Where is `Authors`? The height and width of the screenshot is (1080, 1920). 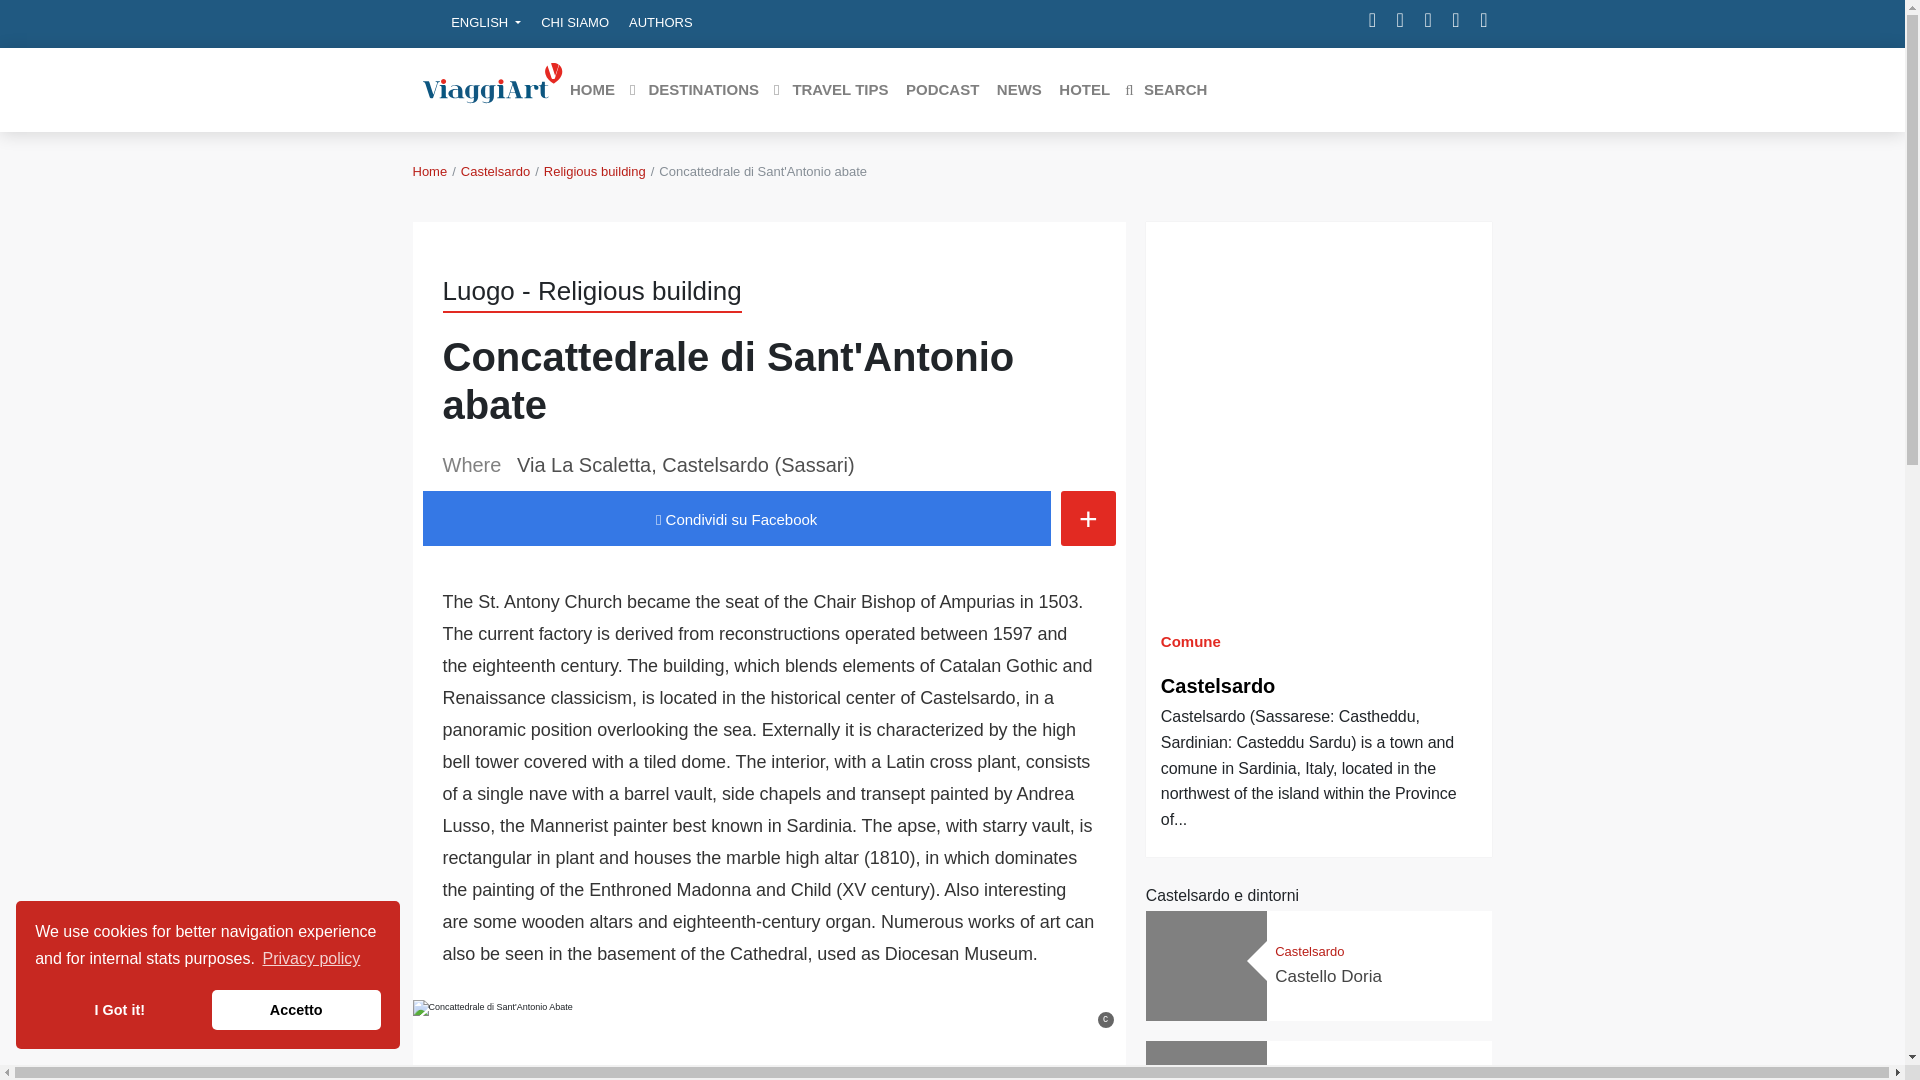 Authors is located at coordinates (660, 22).